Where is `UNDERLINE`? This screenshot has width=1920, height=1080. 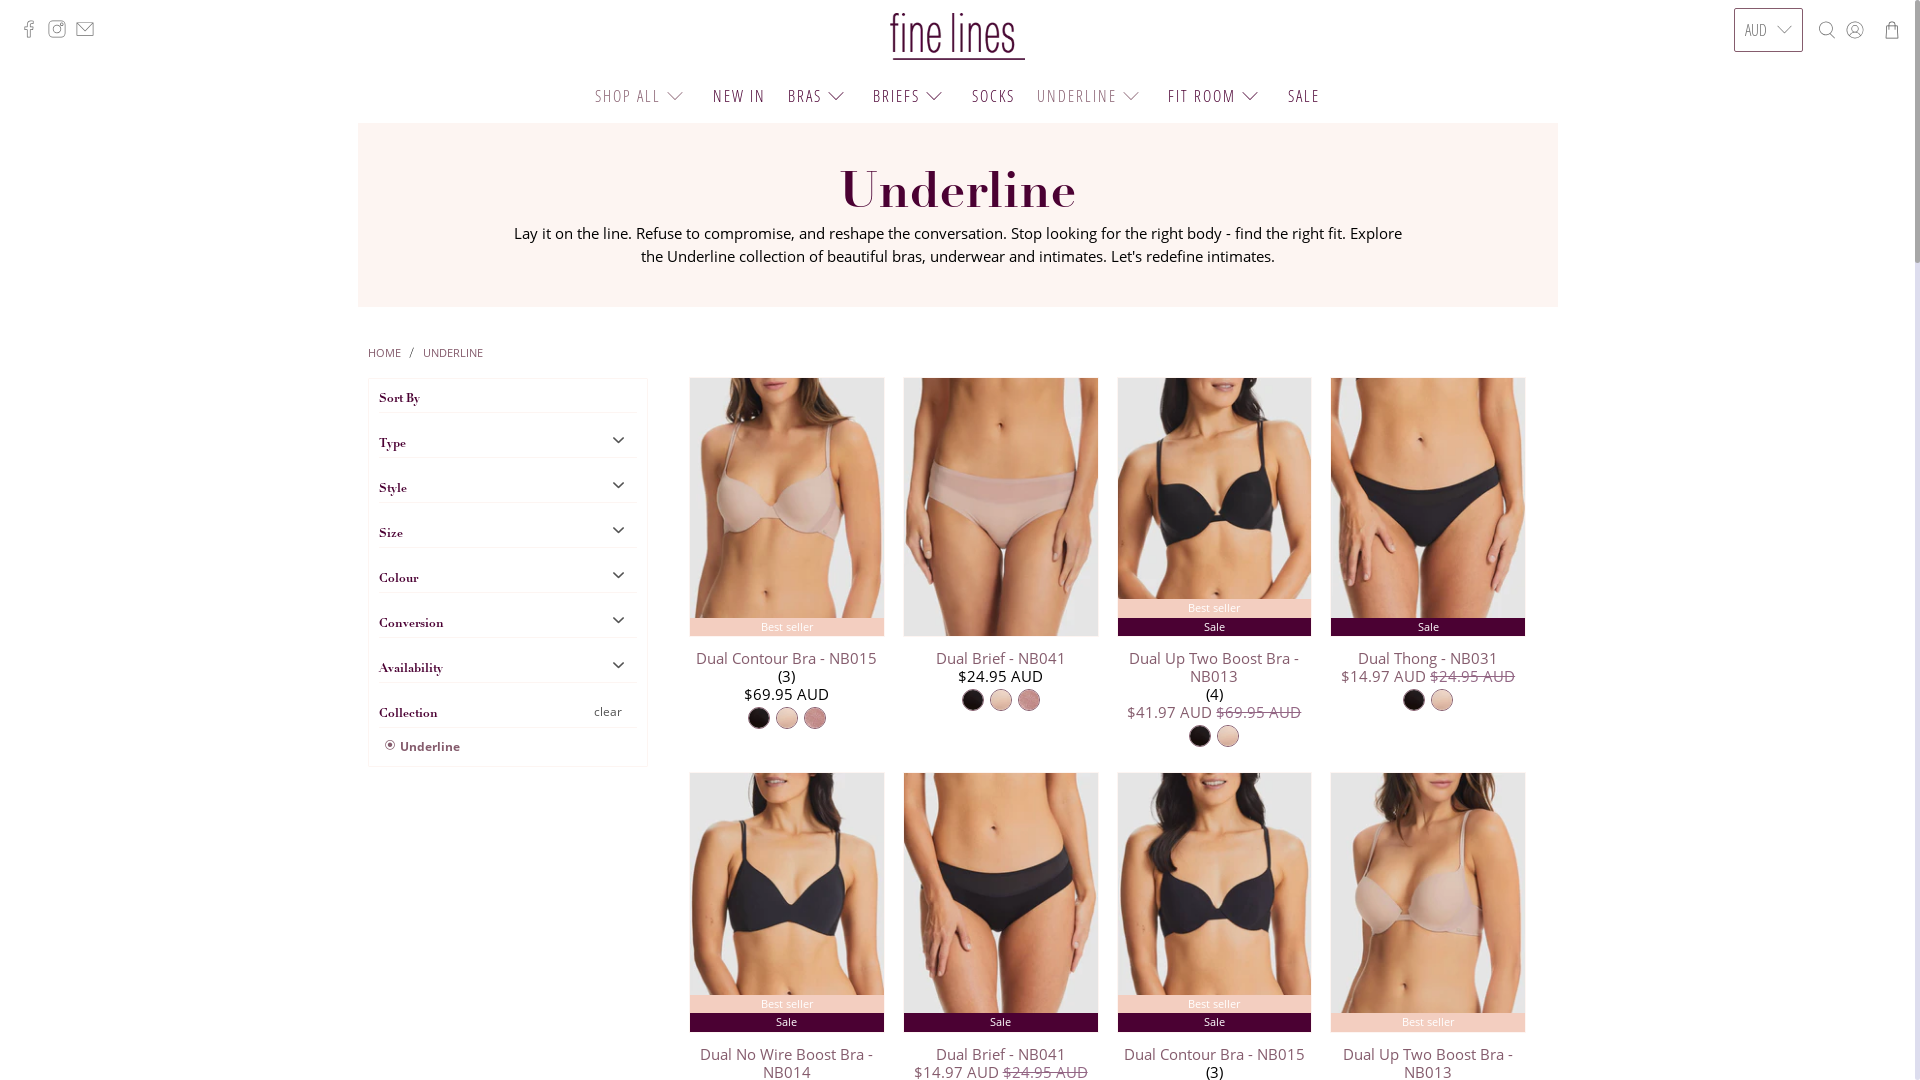
UNDERLINE is located at coordinates (453, 352).